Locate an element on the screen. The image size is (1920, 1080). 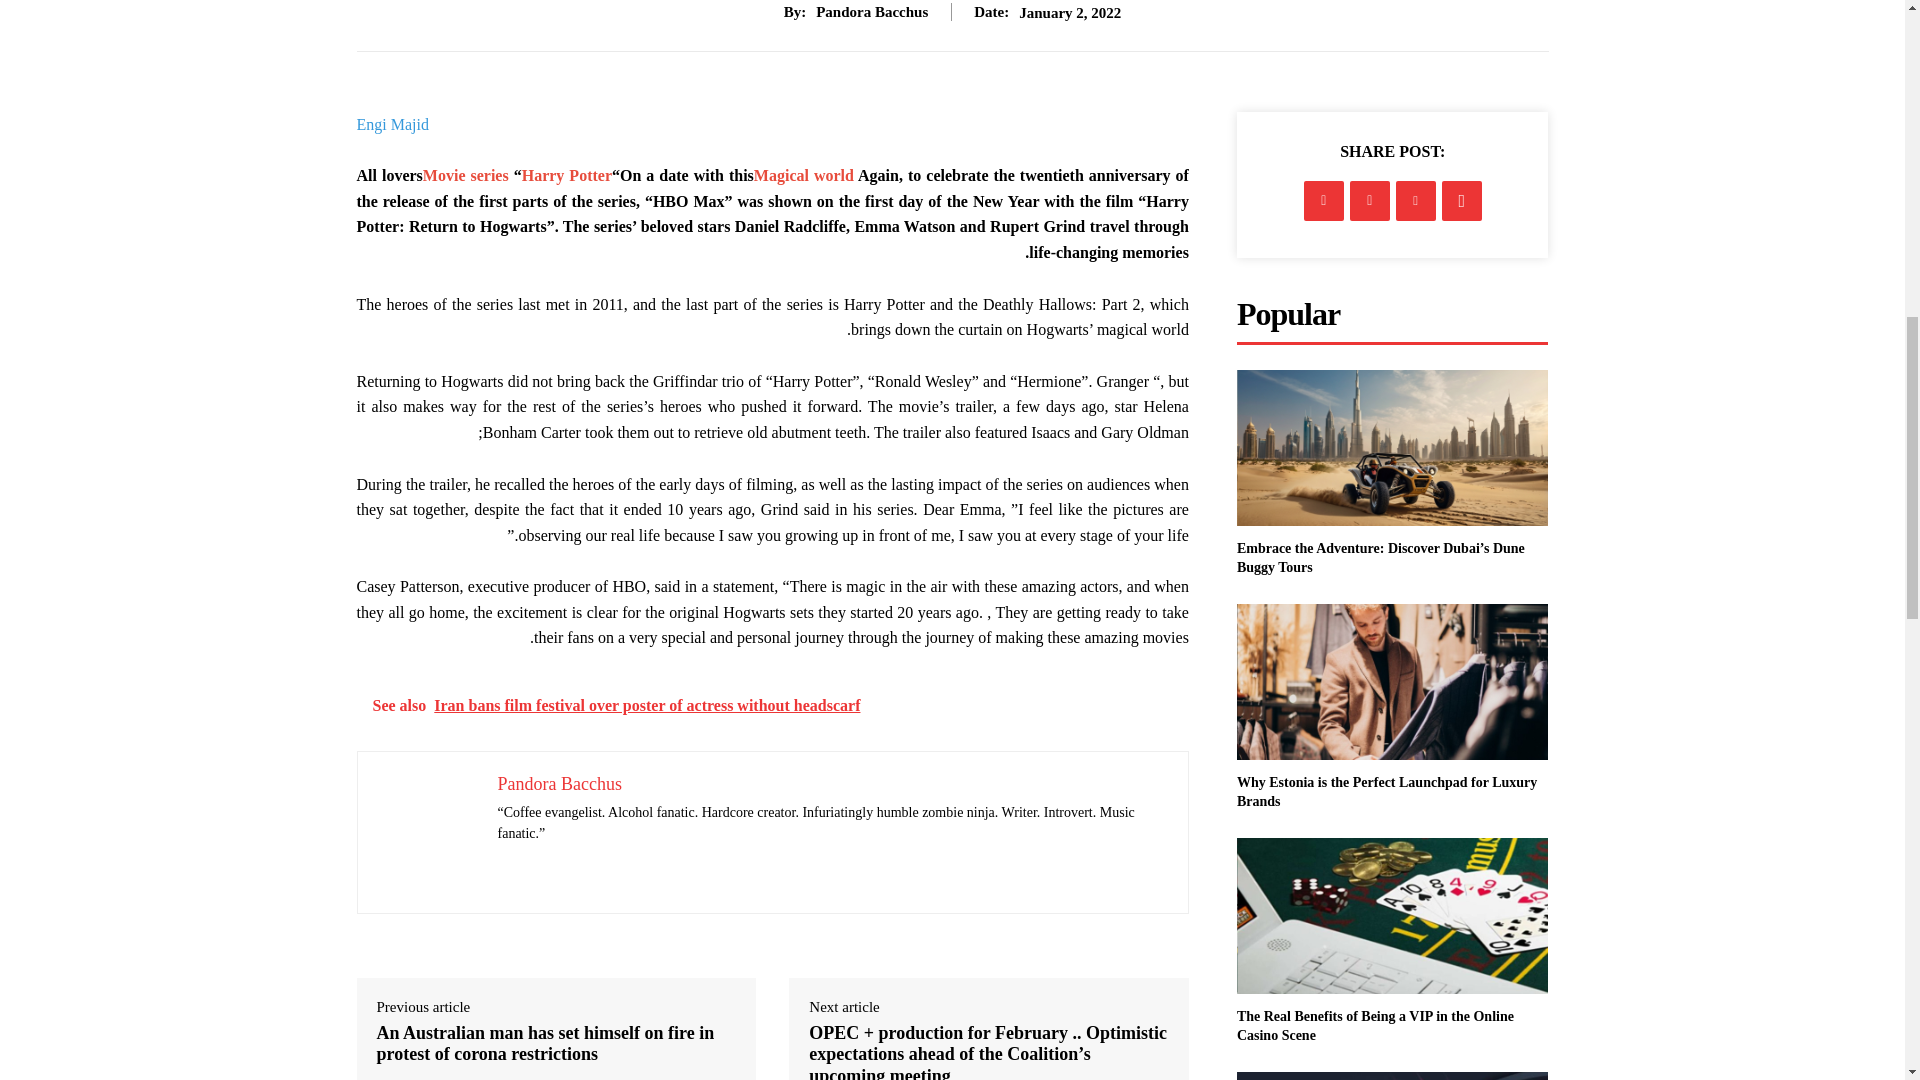
The Real Benefits of Being a VIP in the Online Casino Scene is located at coordinates (1375, 1026).